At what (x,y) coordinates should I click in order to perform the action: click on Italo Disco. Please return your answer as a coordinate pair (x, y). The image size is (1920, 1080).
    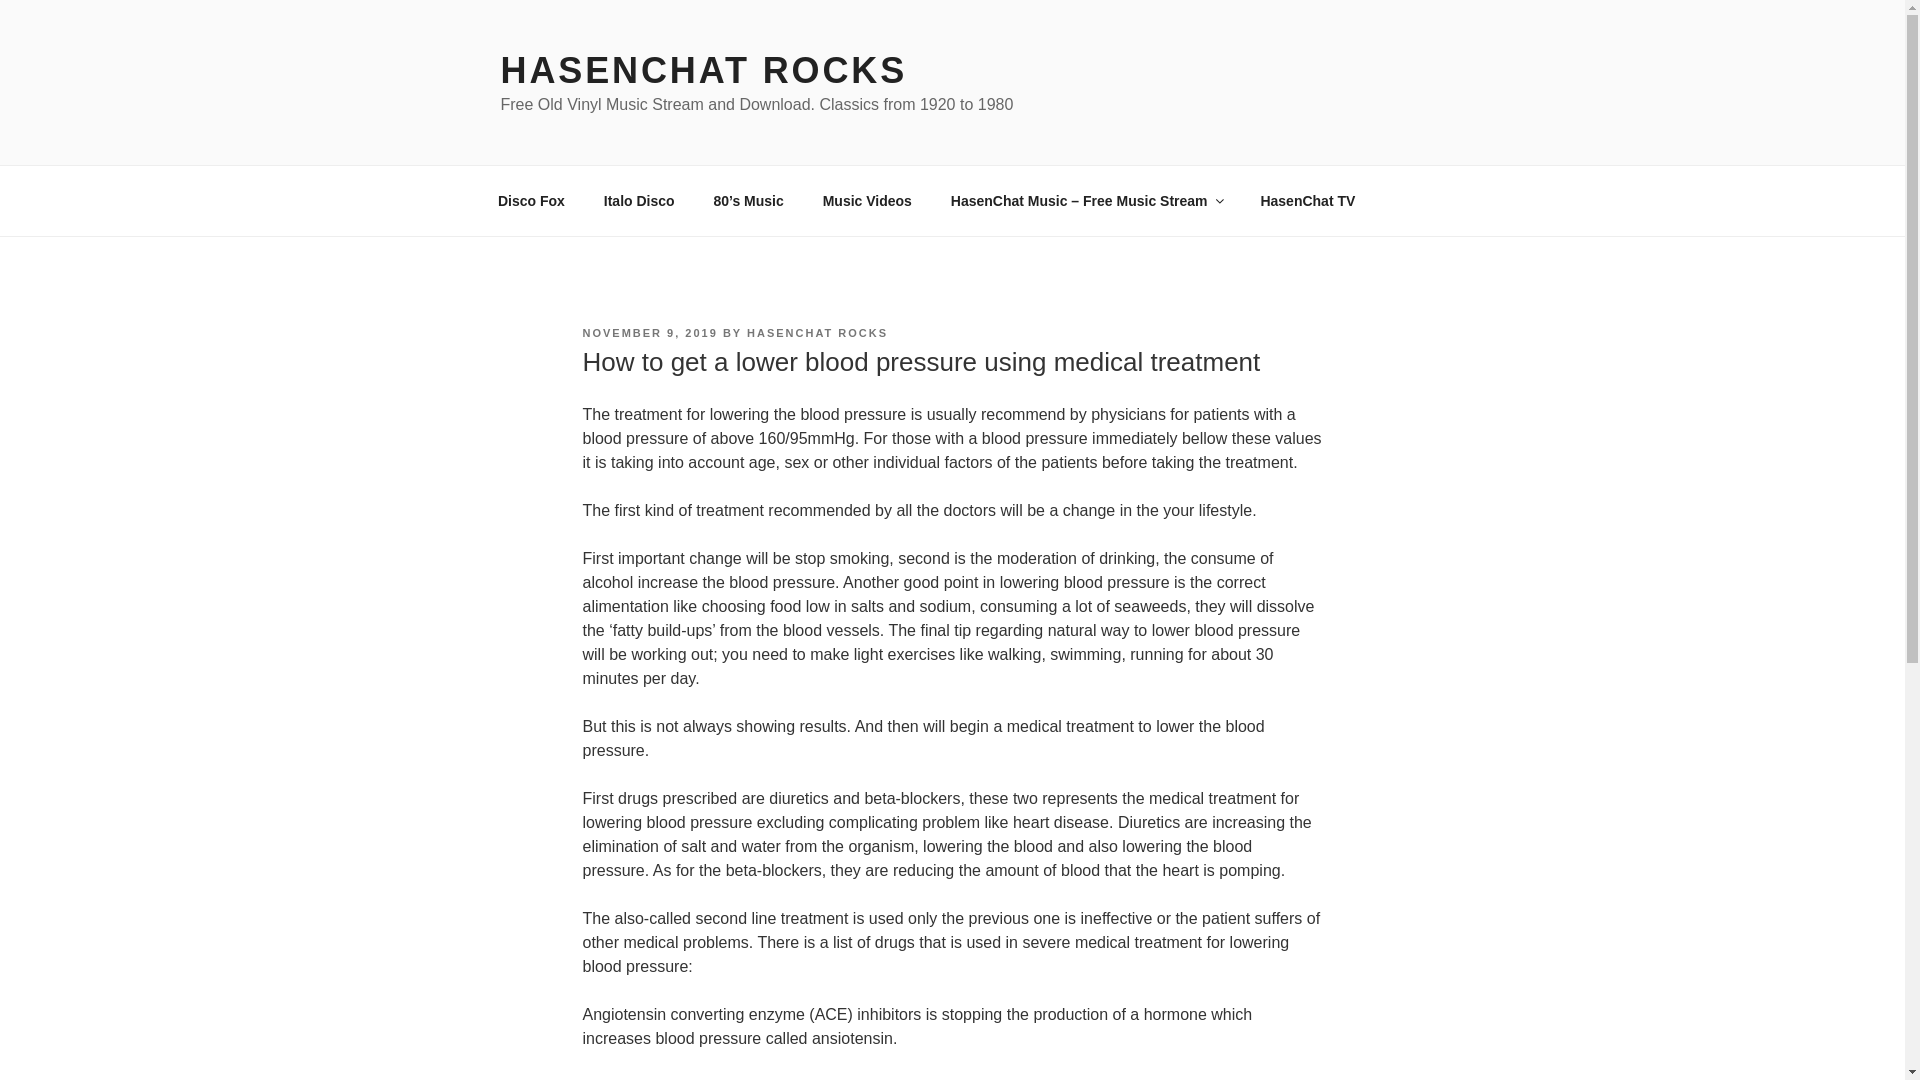
    Looking at the image, I should click on (638, 200).